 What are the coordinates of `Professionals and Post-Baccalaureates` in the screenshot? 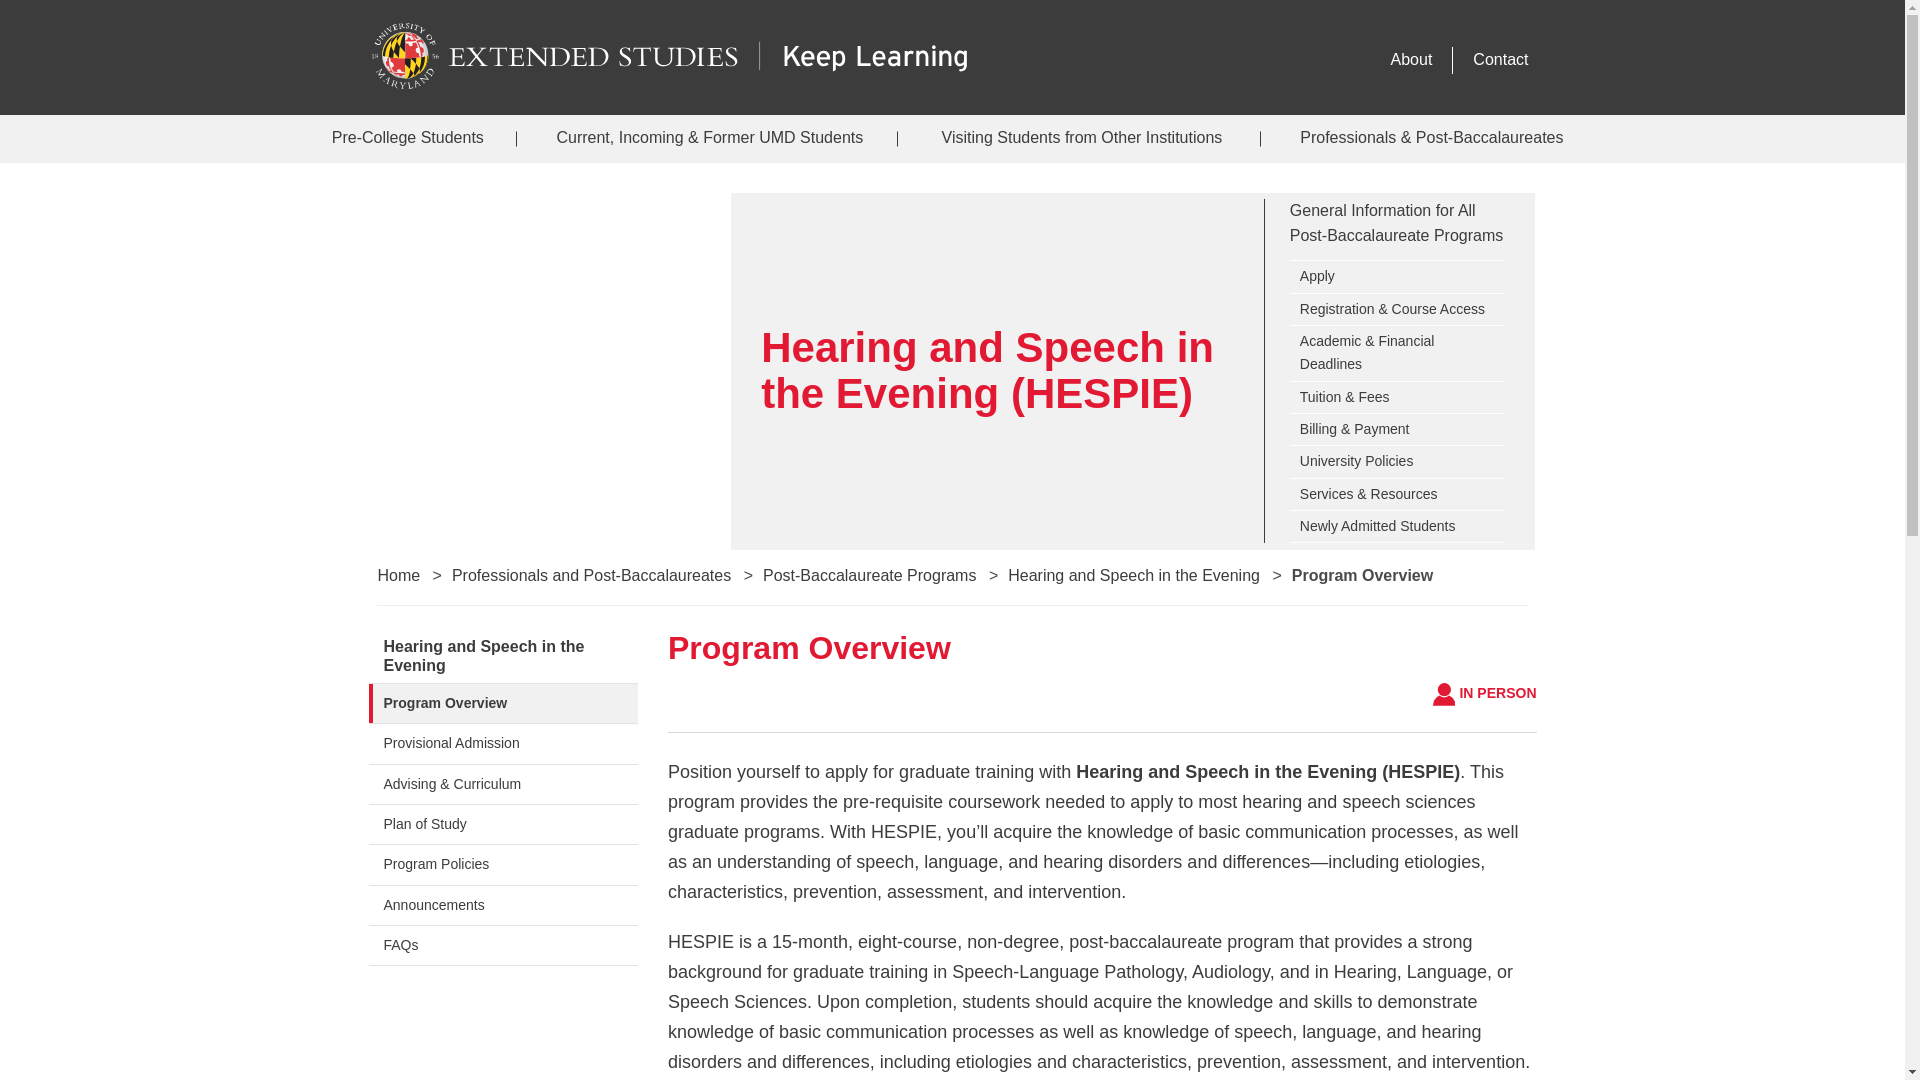 It's located at (591, 576).